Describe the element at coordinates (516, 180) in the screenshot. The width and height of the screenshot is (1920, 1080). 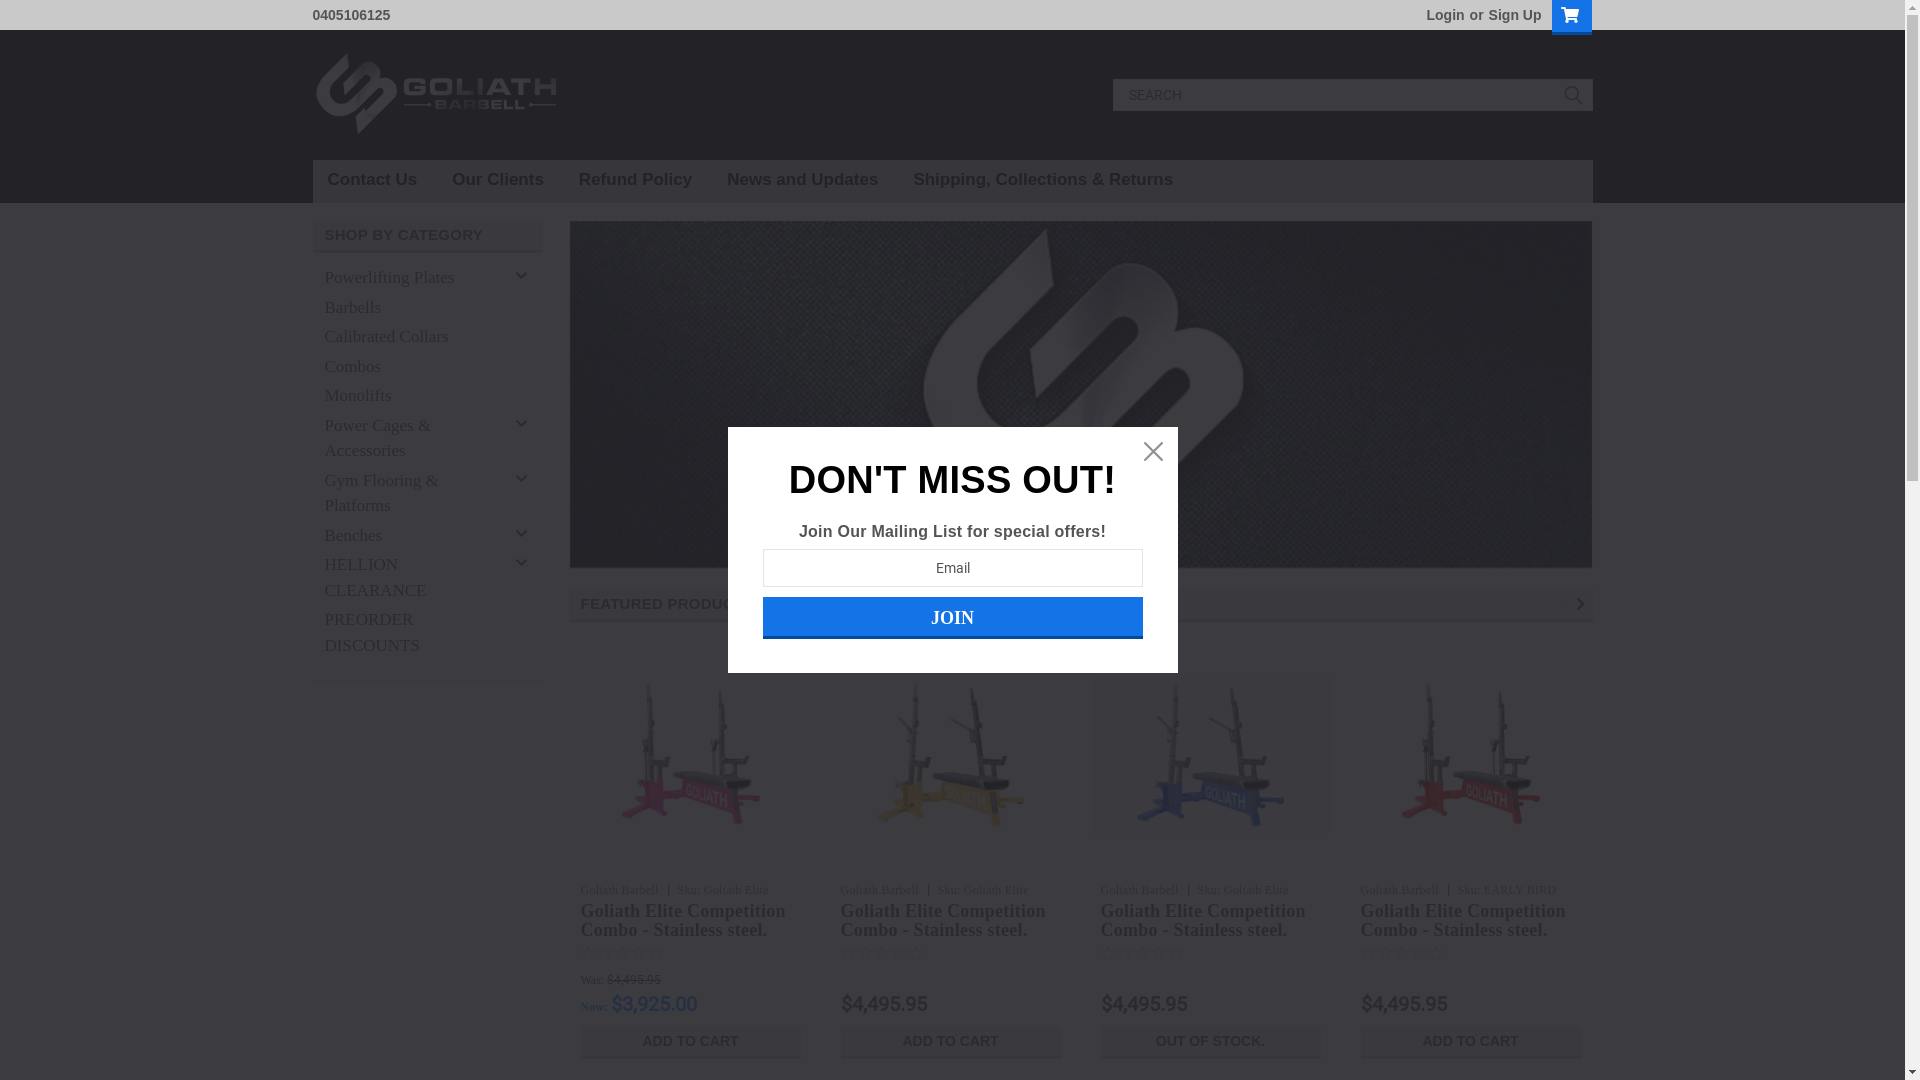
I see `Our Clients` at that location.